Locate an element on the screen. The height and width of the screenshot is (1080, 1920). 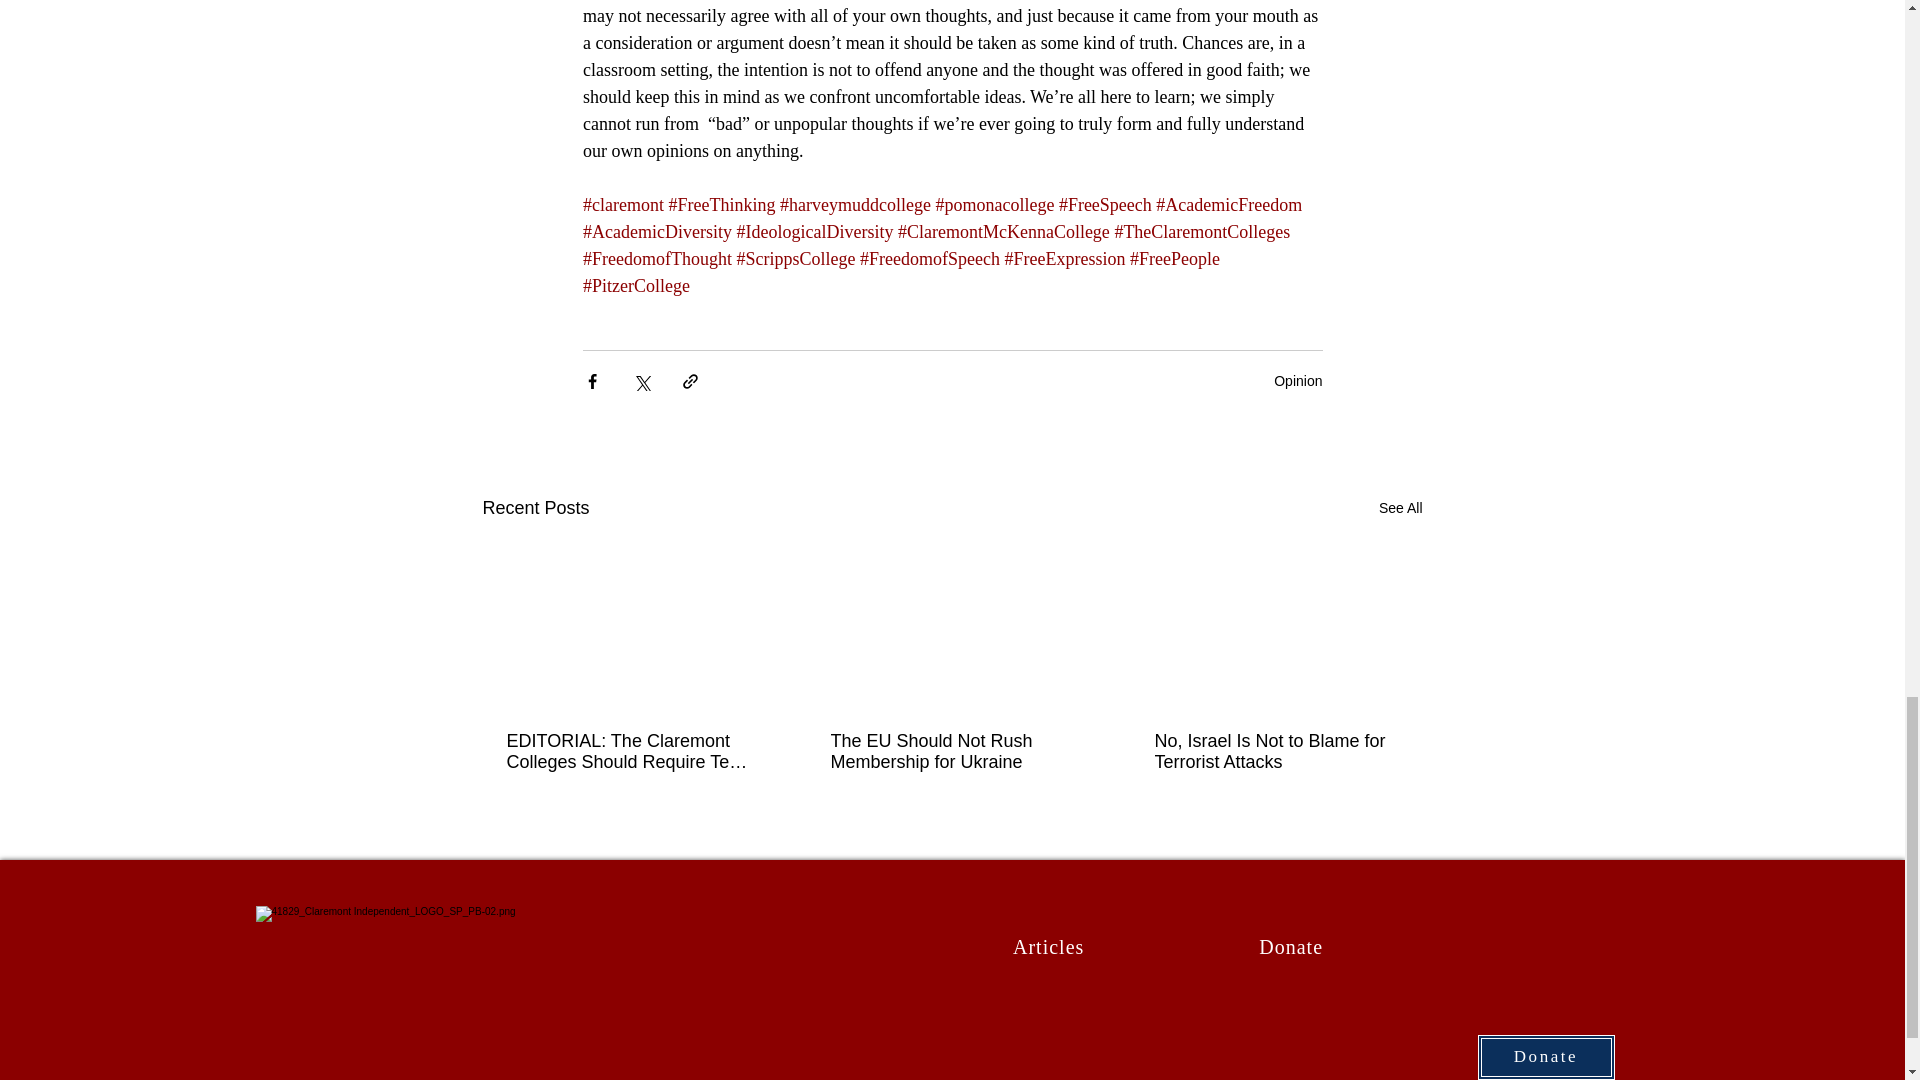
See All is located at coordinates (1400, 508).